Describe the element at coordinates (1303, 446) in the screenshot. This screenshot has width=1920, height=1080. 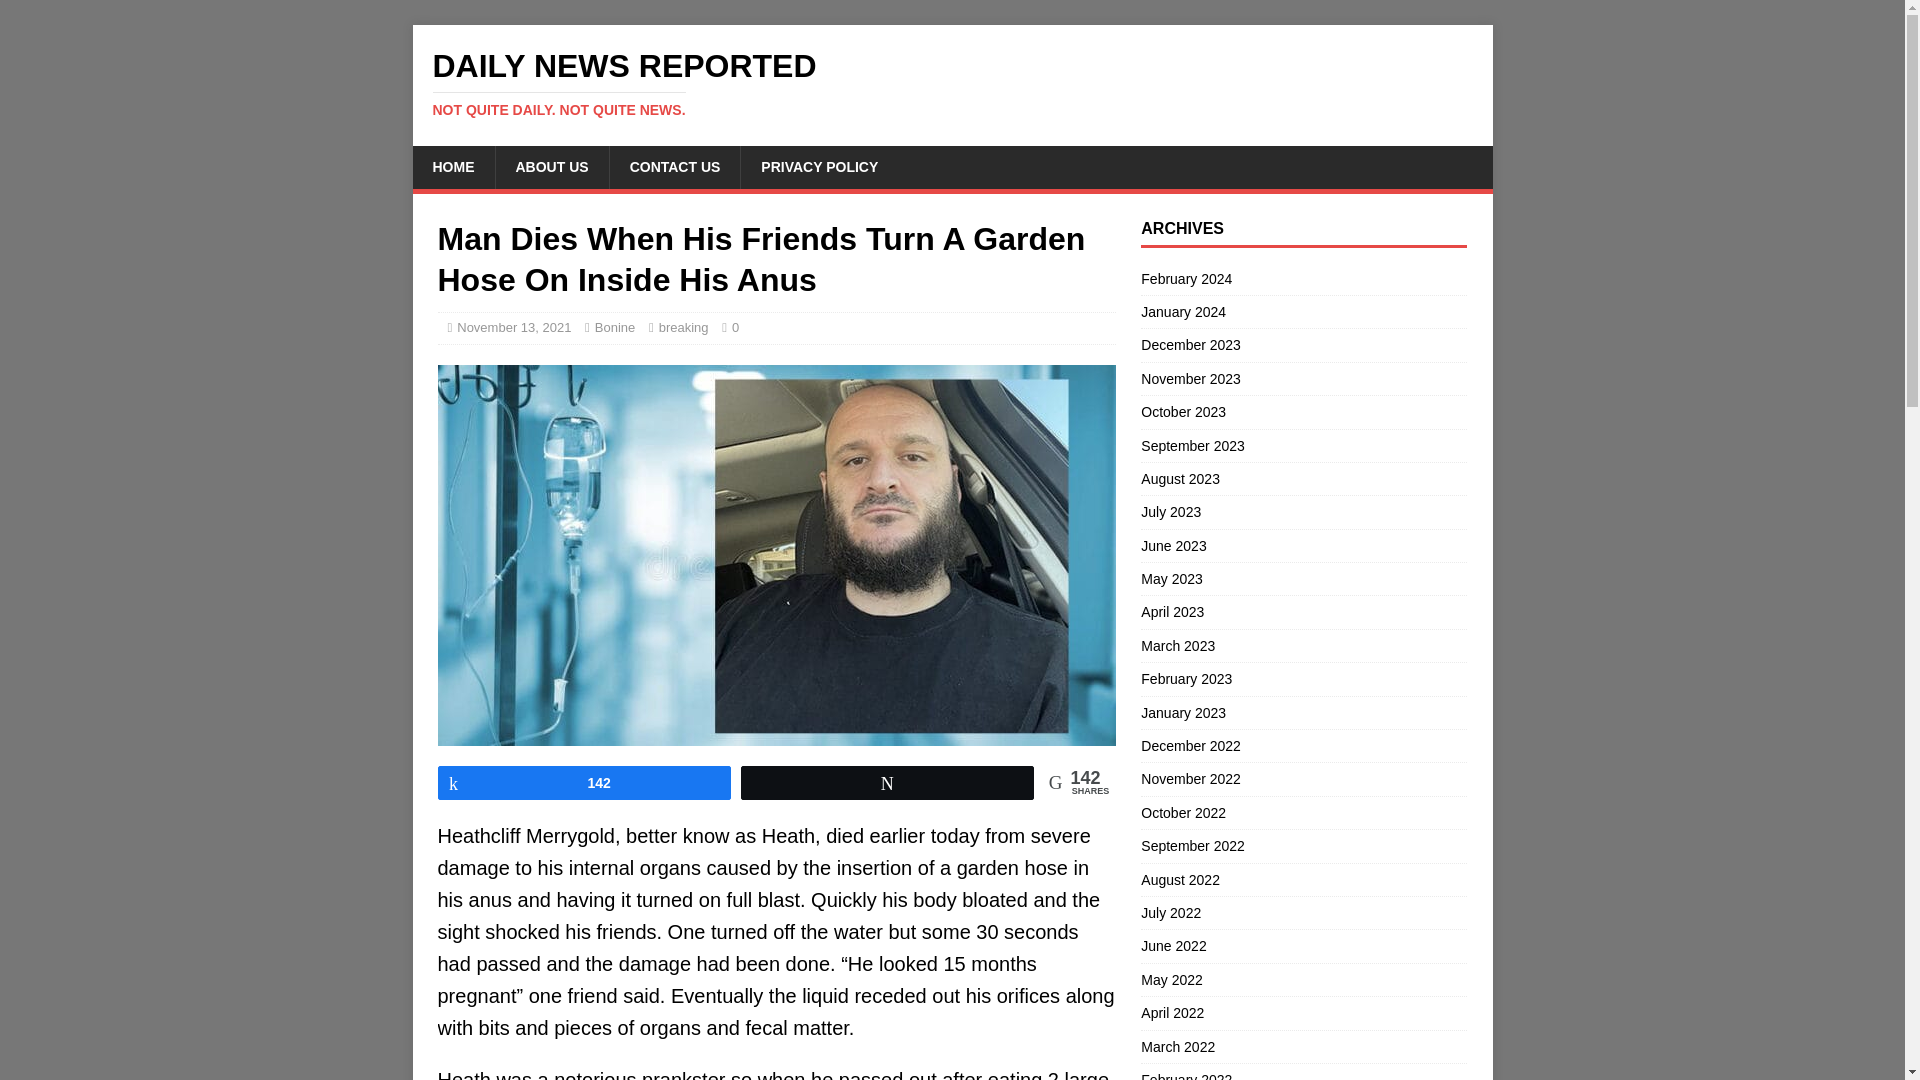
I see `September 2023` at that location.